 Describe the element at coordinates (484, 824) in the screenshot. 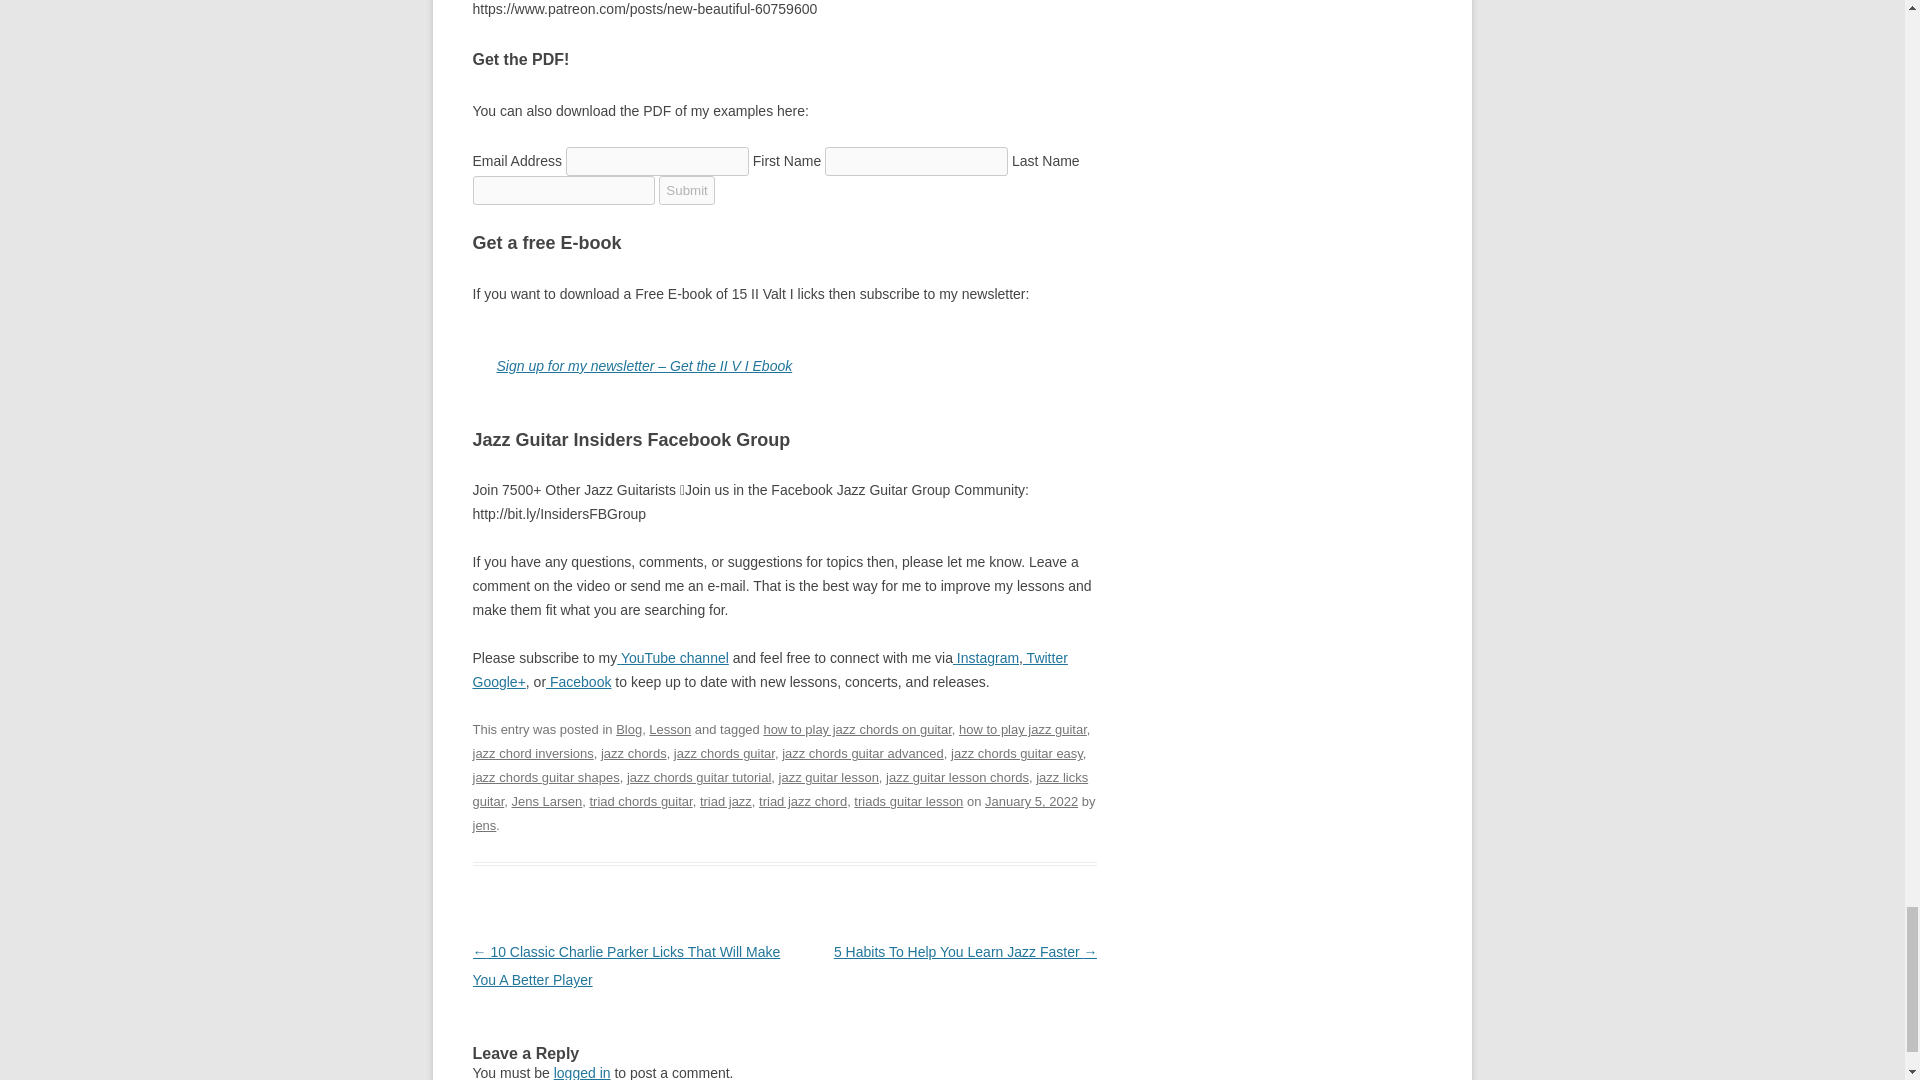

I see `View all posts by jens` at that location.